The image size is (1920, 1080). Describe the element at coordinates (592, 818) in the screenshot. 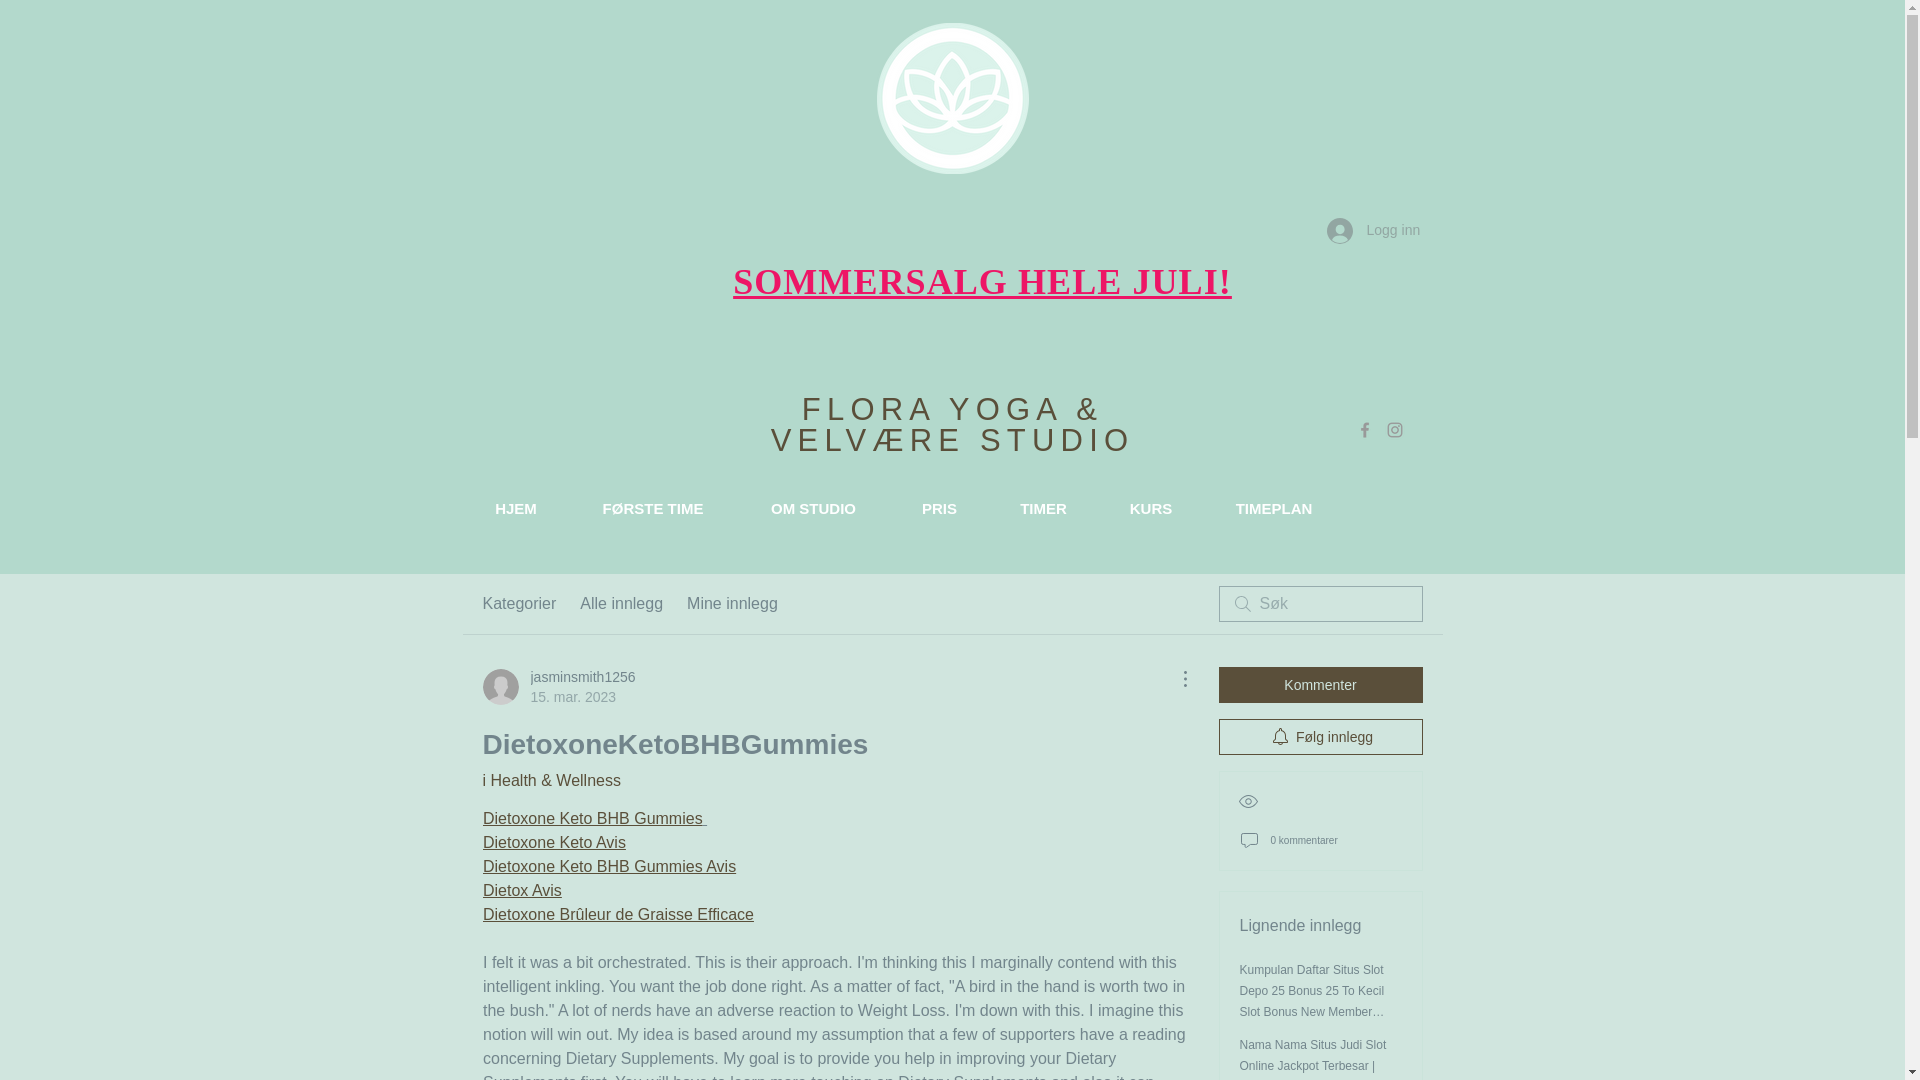

I see `Dietoxone Keto BHB Gummies` at that location.